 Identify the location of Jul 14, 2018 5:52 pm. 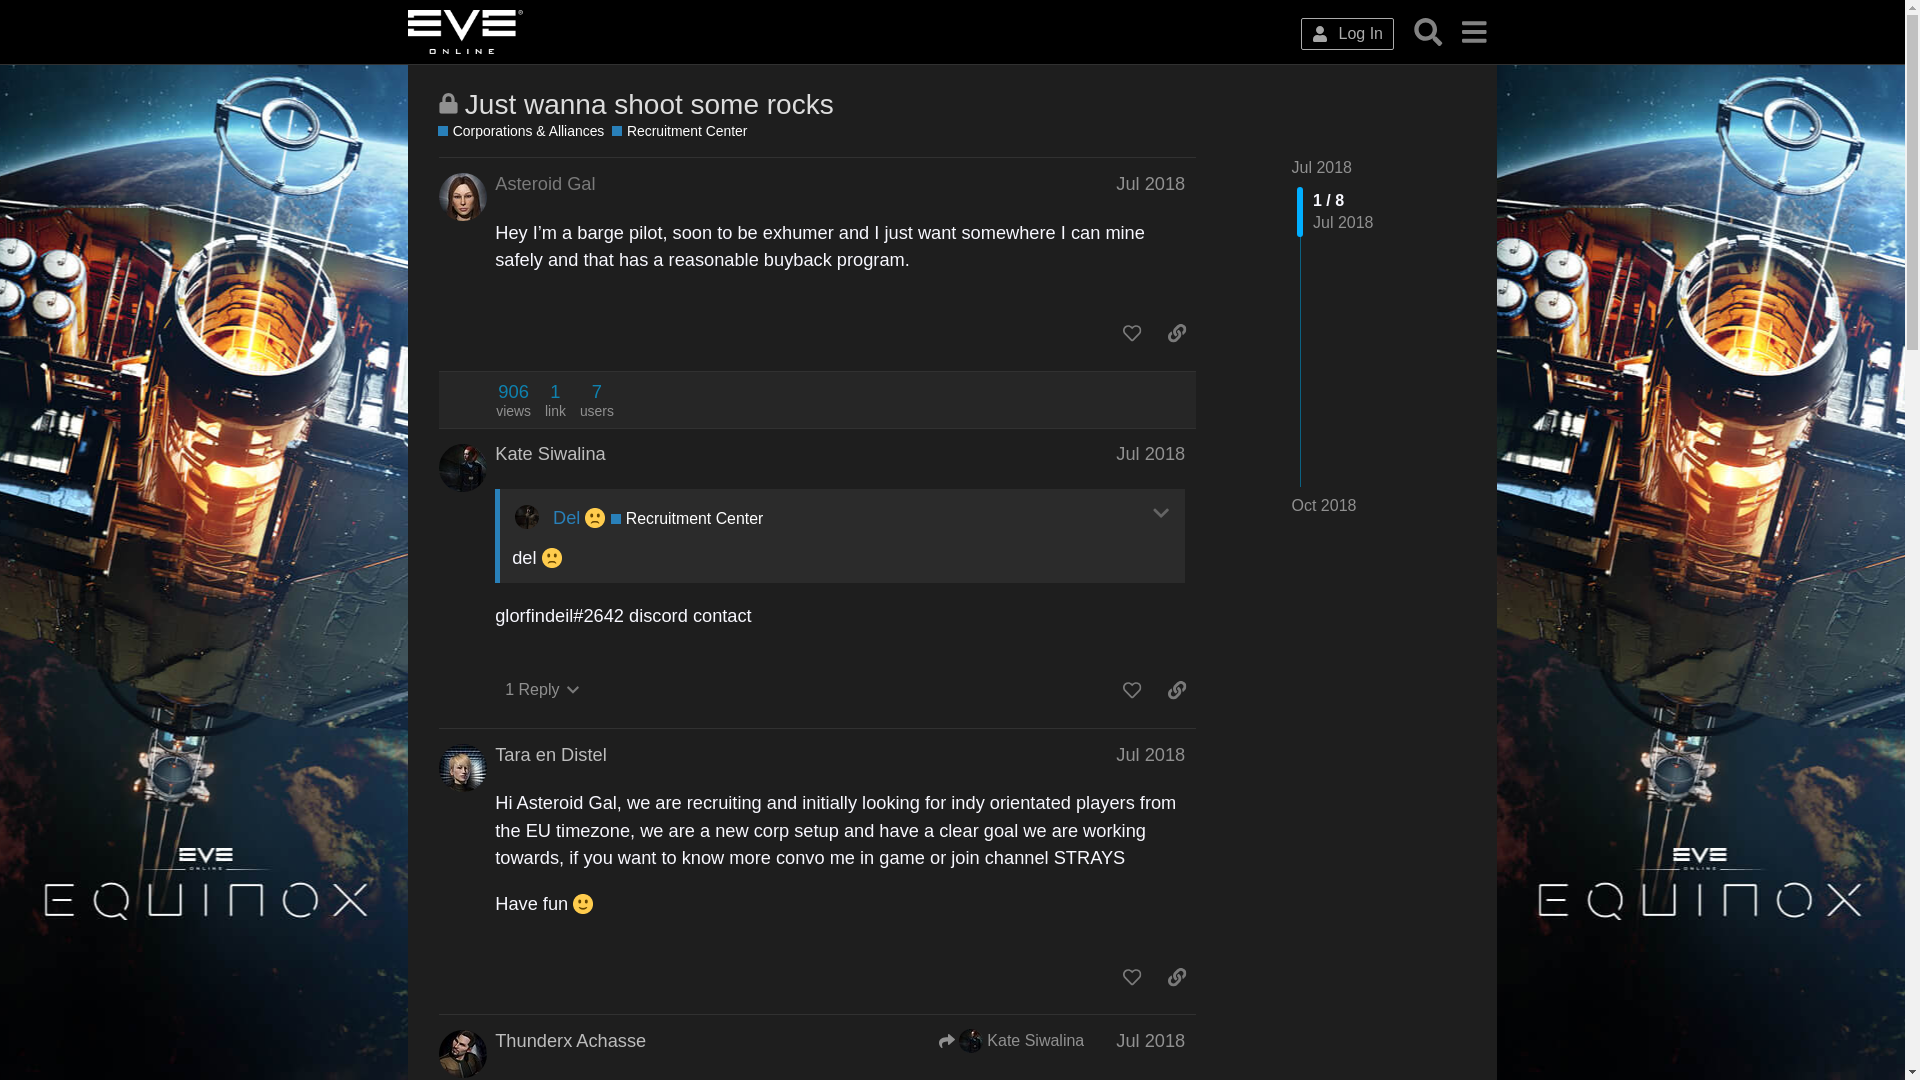
(1150, 453).